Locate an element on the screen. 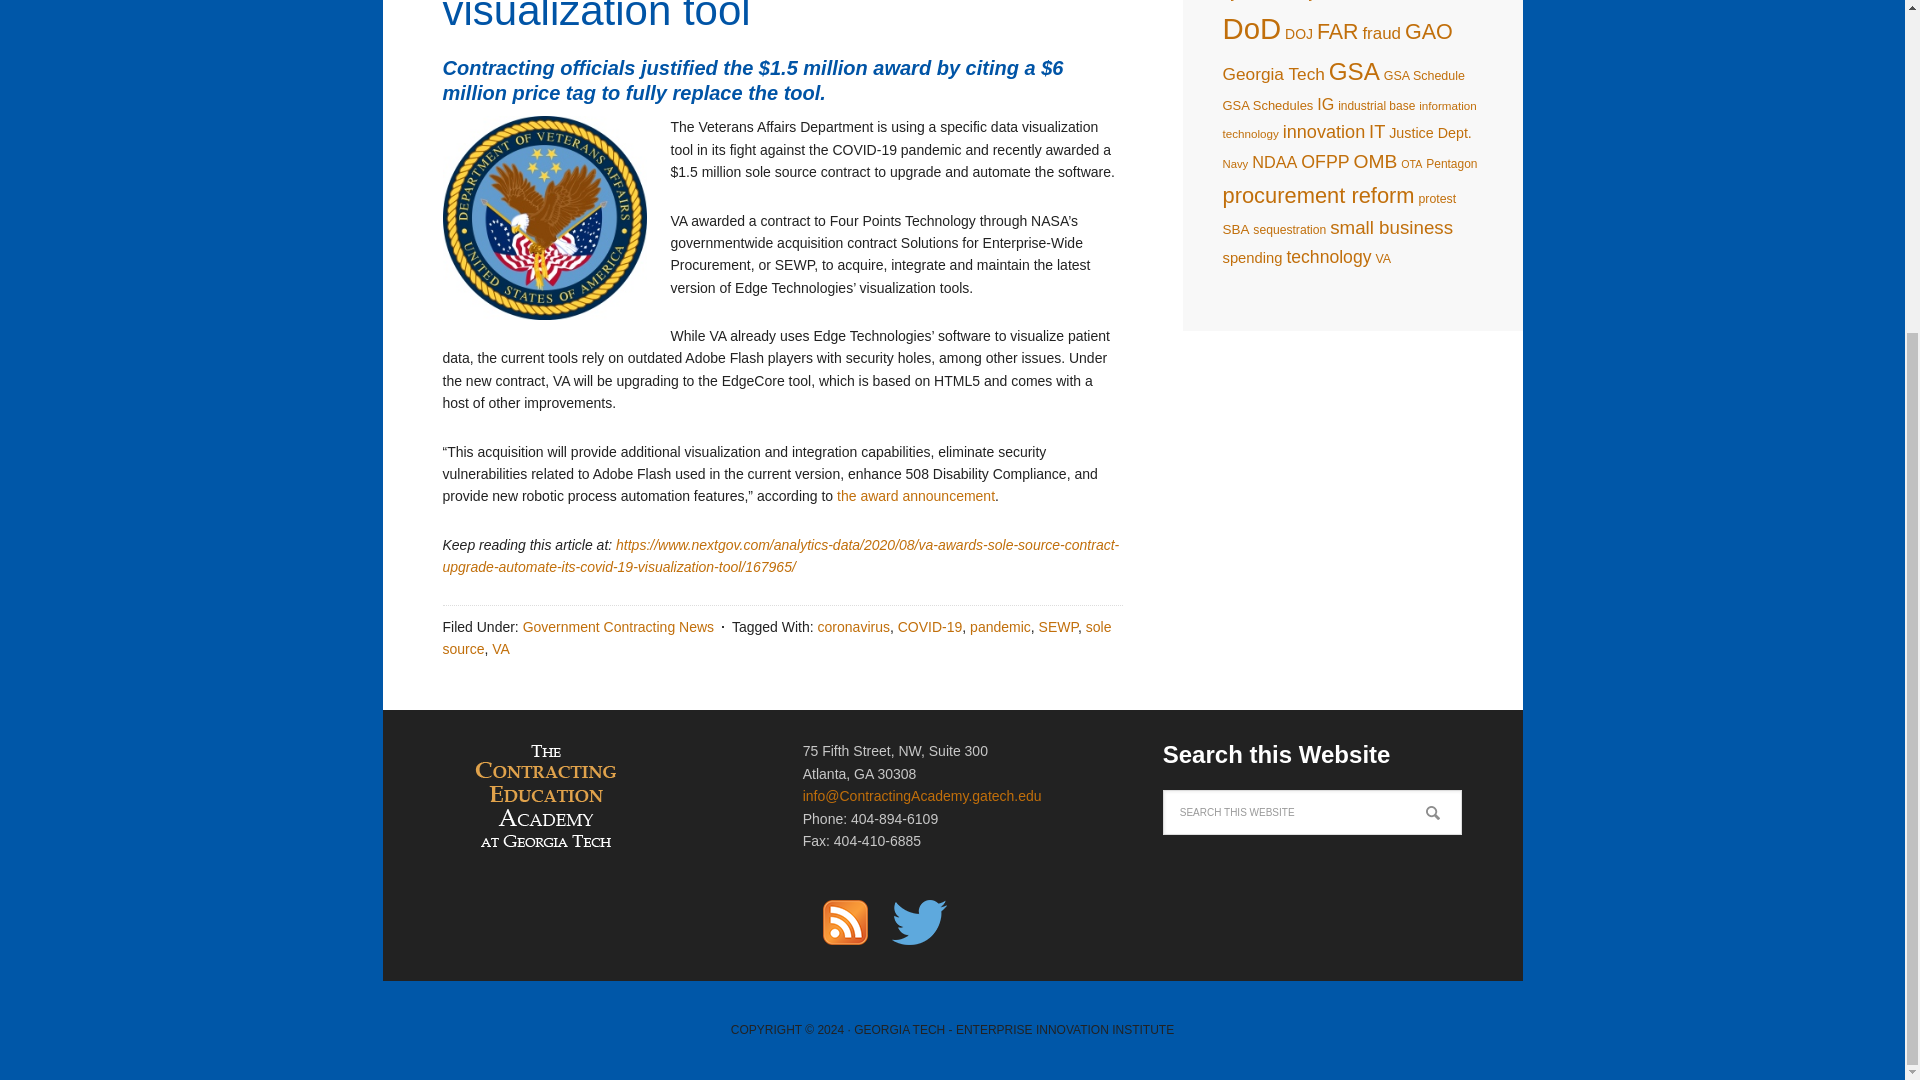  SEWP is located at coordinates (1058, 626).